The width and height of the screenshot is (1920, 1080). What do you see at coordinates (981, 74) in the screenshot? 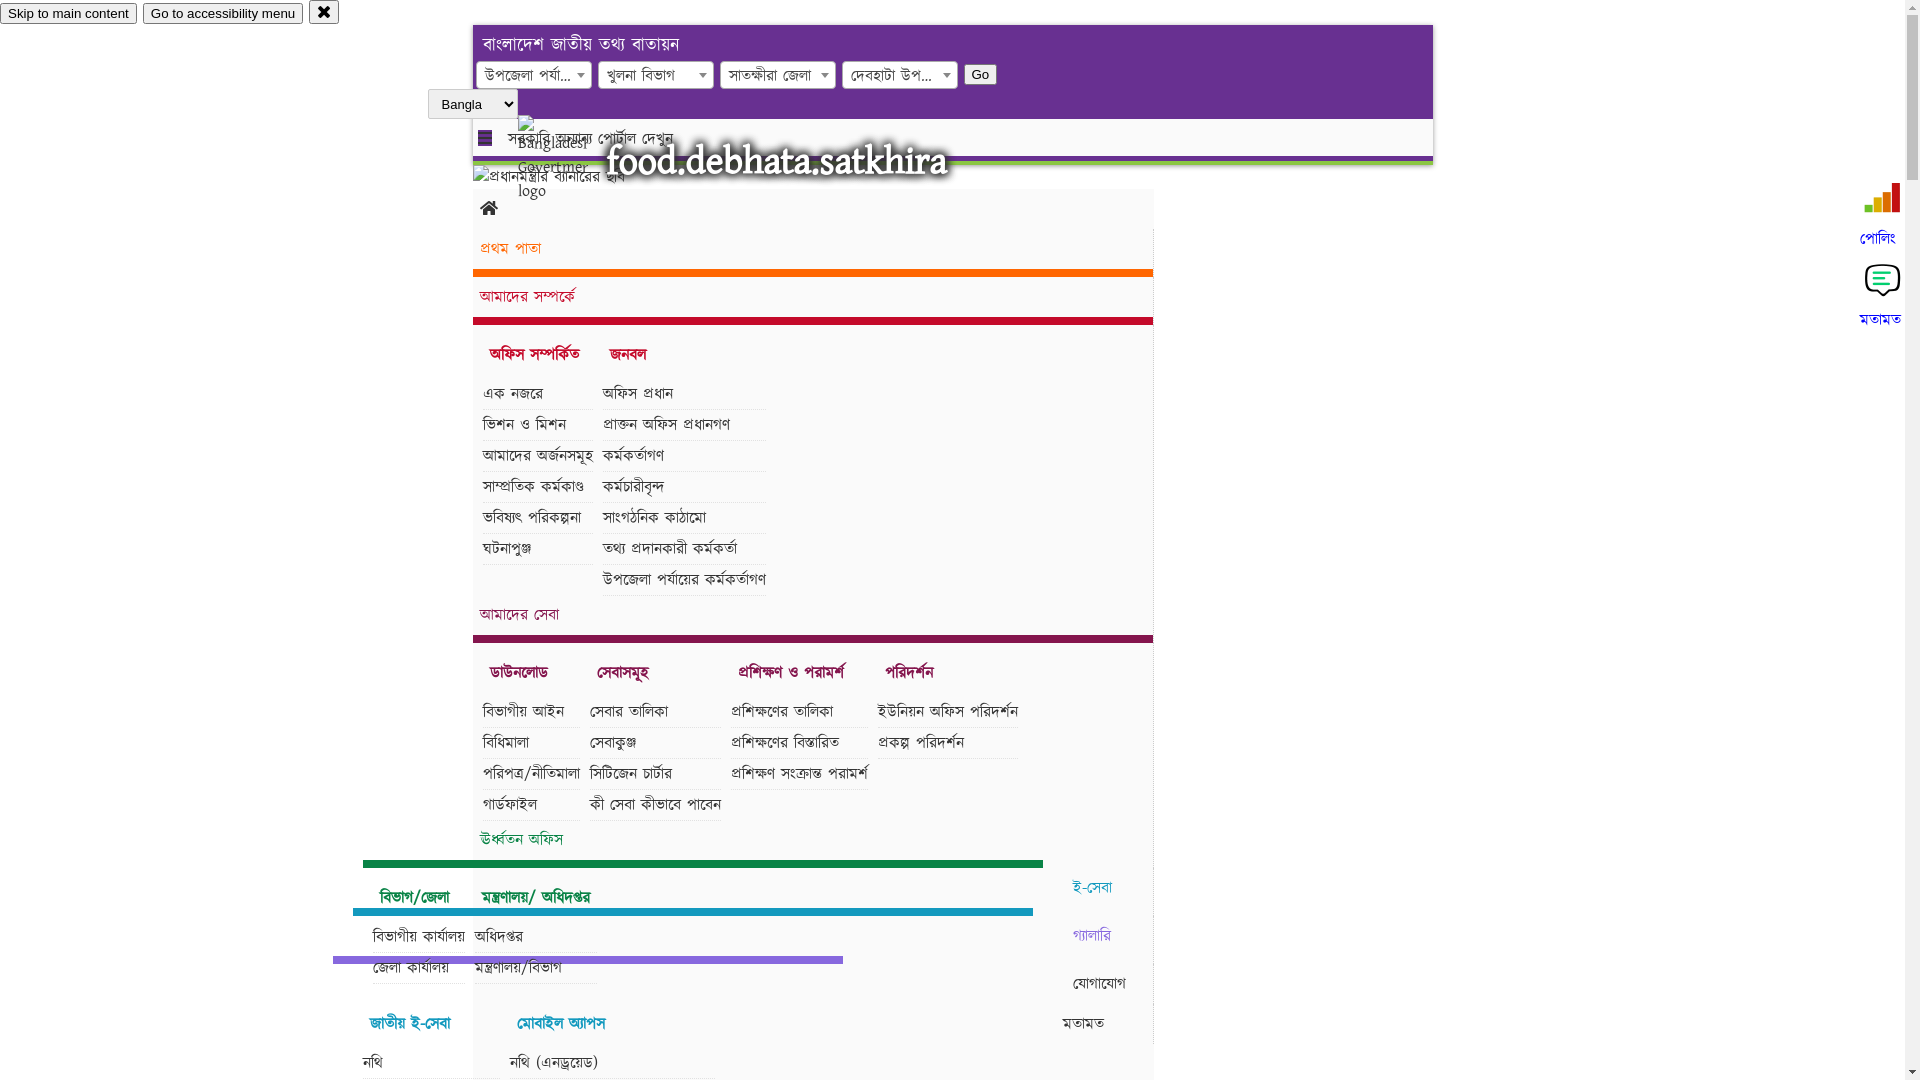
I see `Go` at bounding box center [981, 74].